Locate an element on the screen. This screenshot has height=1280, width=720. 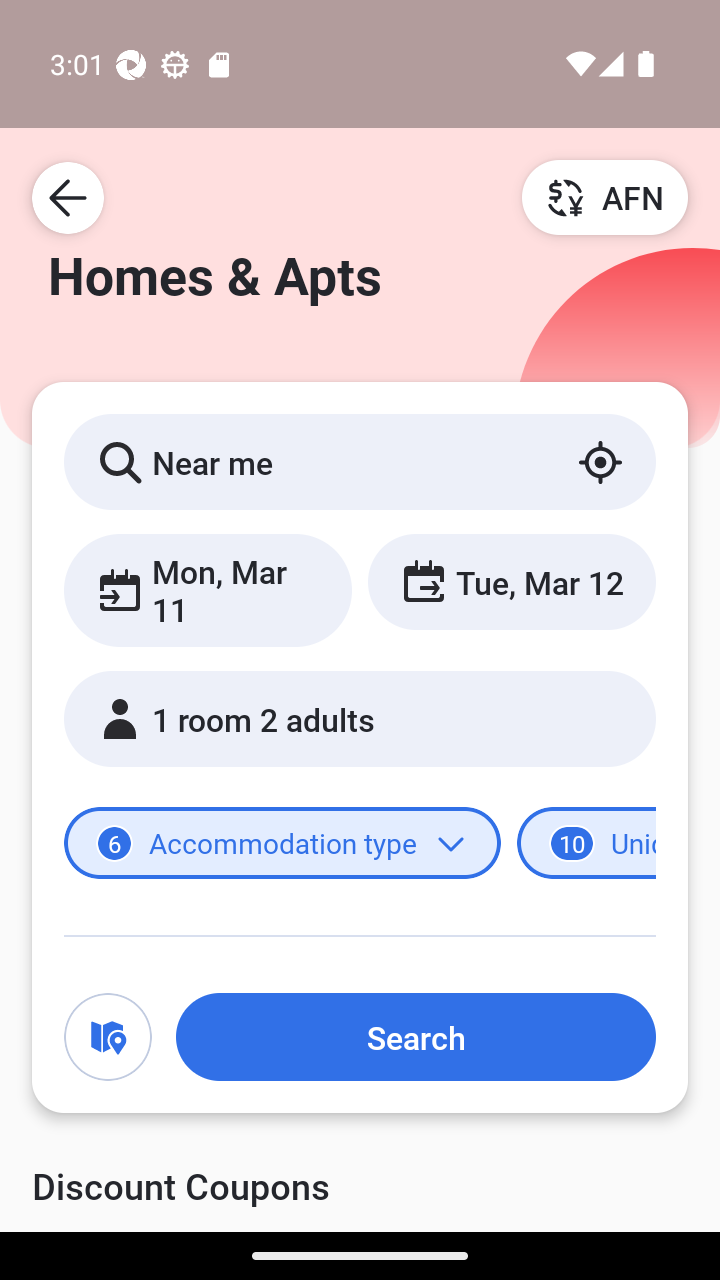
1 room 2 adults is located at coordinates (360, 718).